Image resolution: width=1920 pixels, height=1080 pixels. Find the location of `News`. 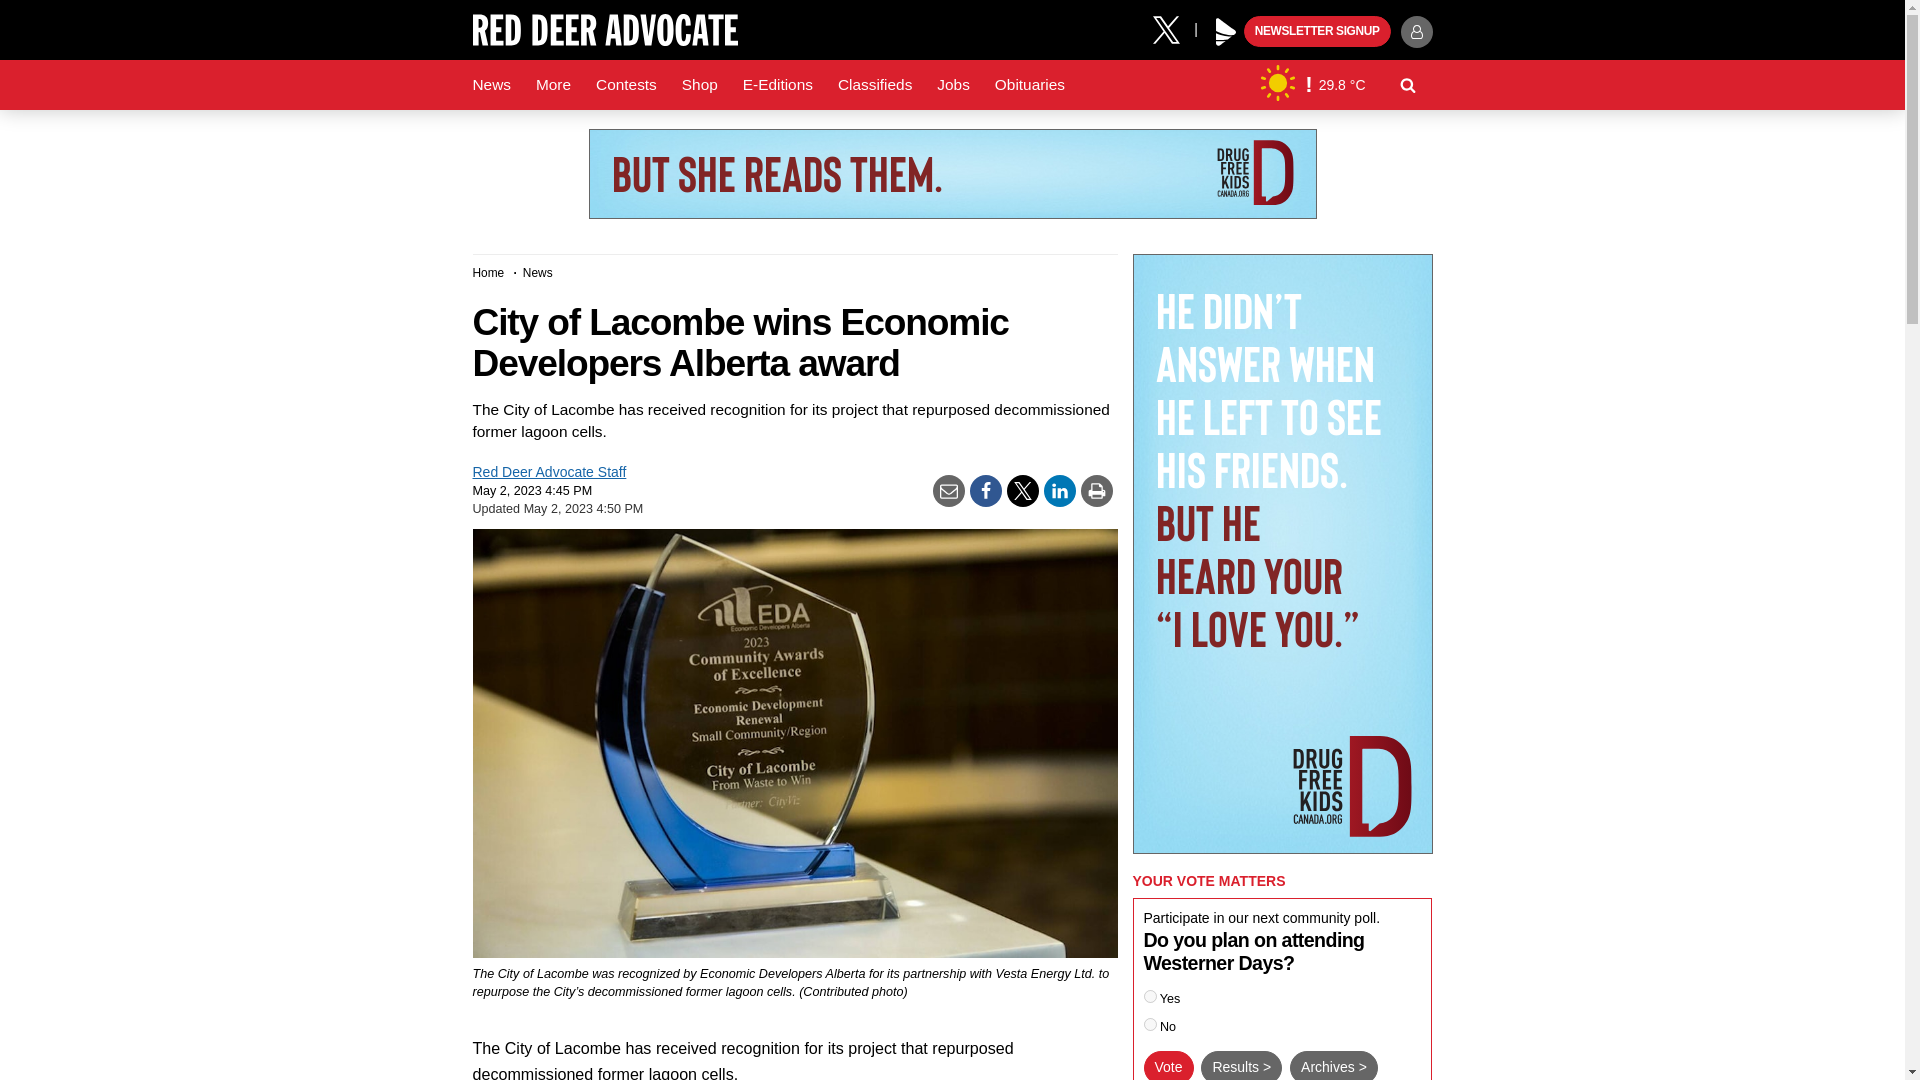

News is located at coordinates (491, 85).